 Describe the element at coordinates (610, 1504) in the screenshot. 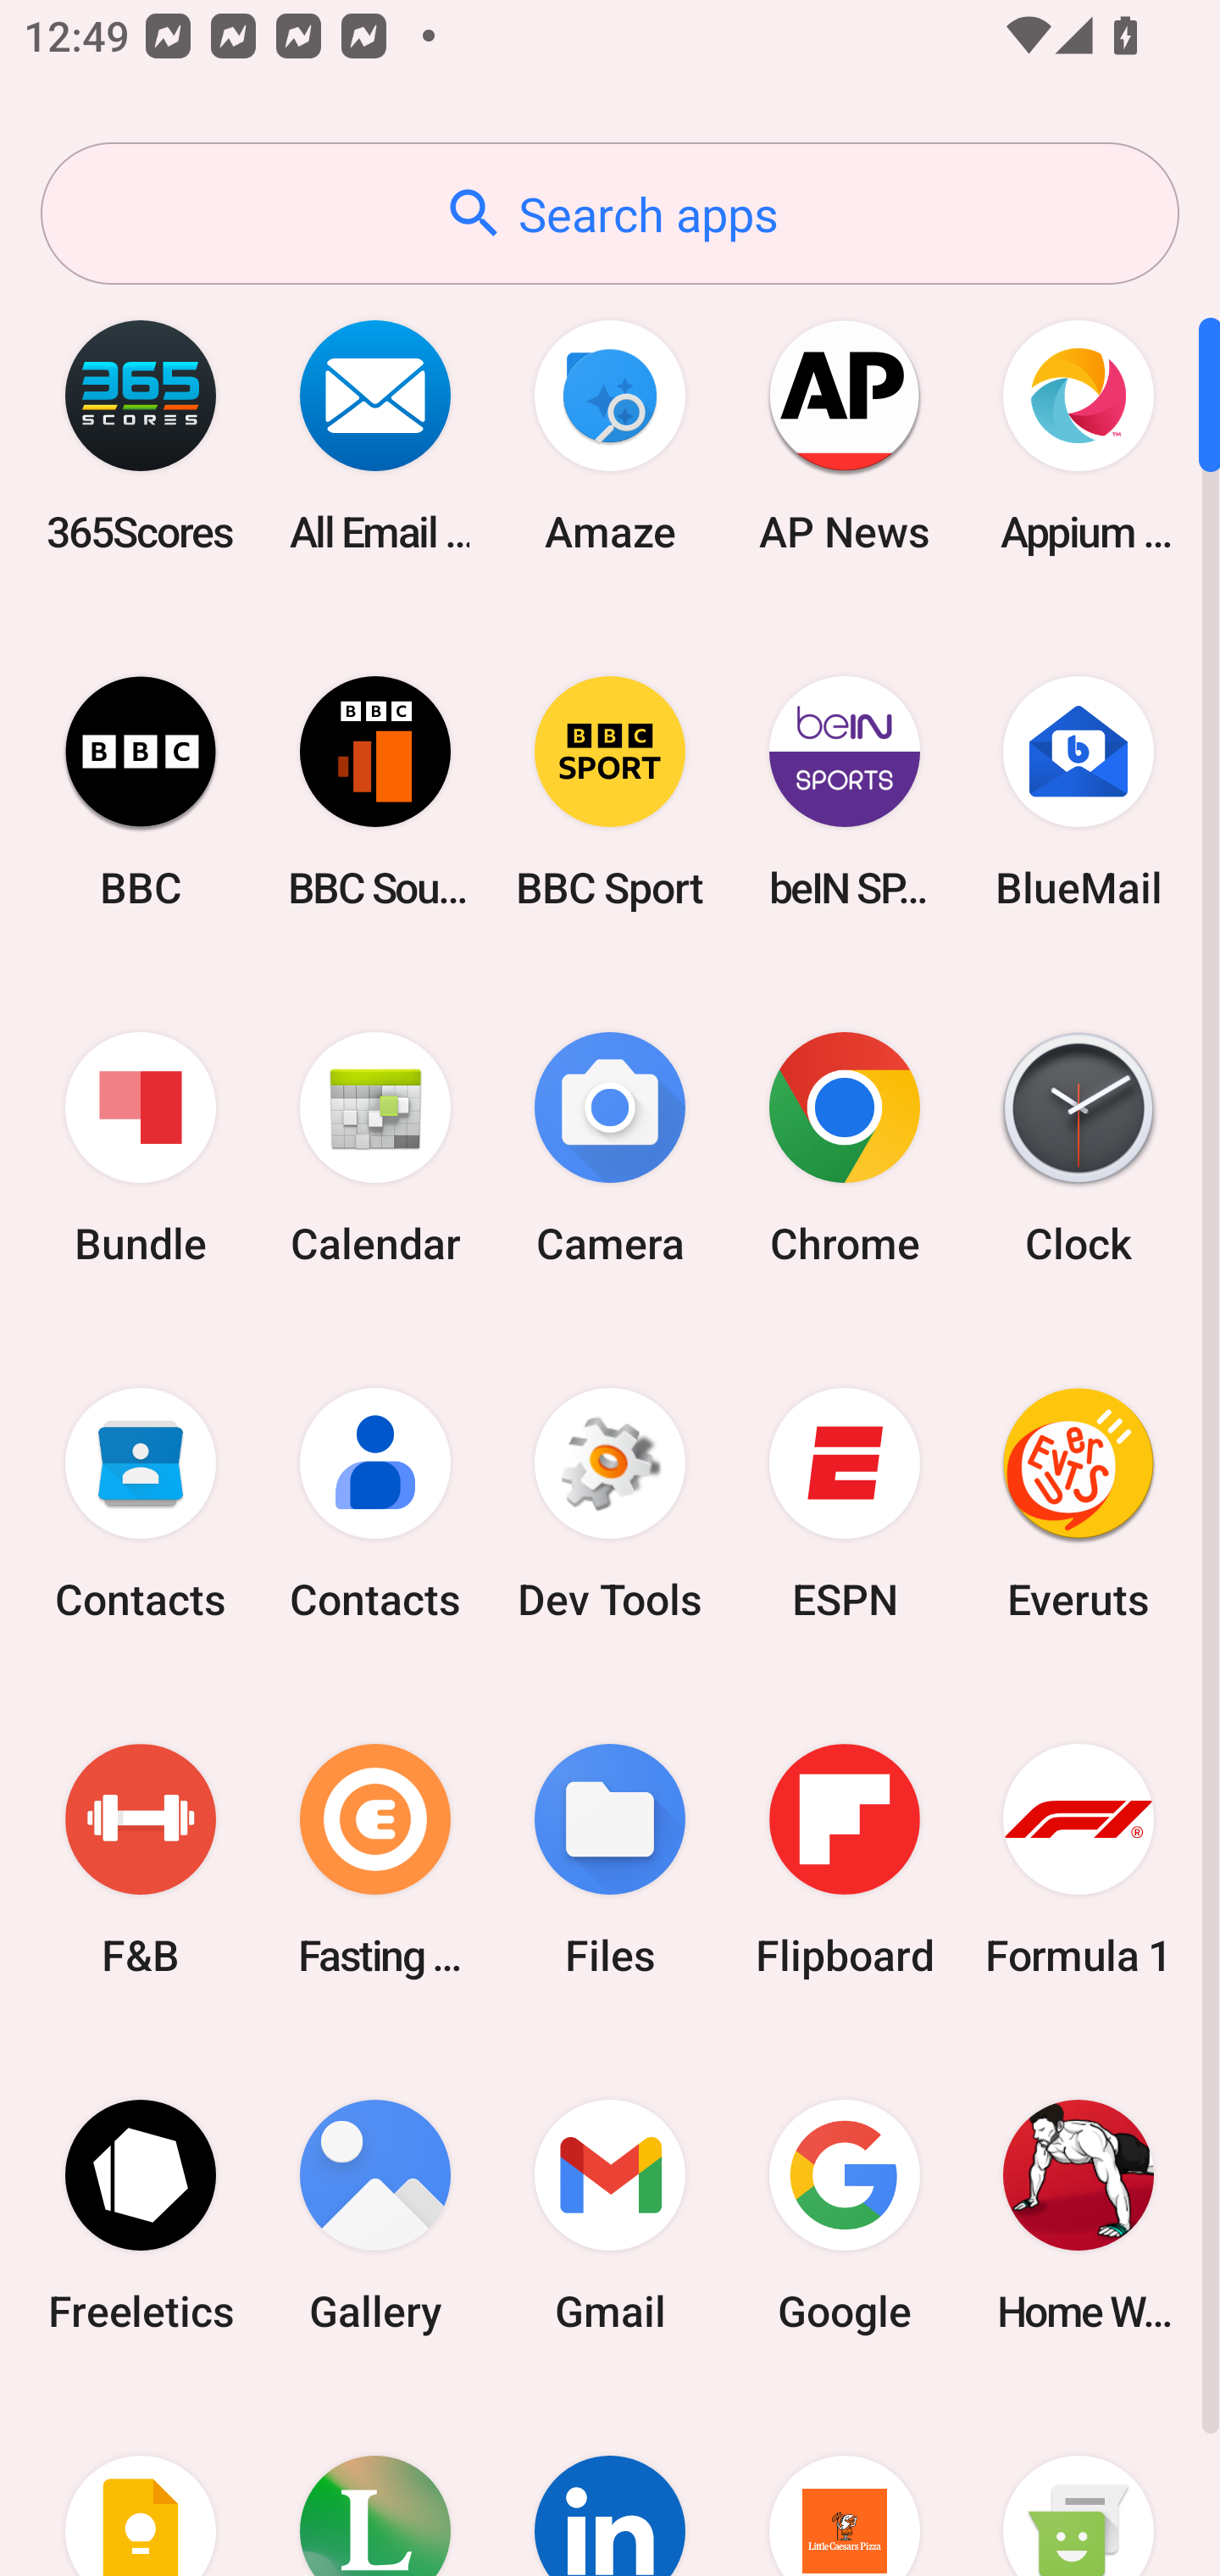

I see `Dev Tools` at that location.